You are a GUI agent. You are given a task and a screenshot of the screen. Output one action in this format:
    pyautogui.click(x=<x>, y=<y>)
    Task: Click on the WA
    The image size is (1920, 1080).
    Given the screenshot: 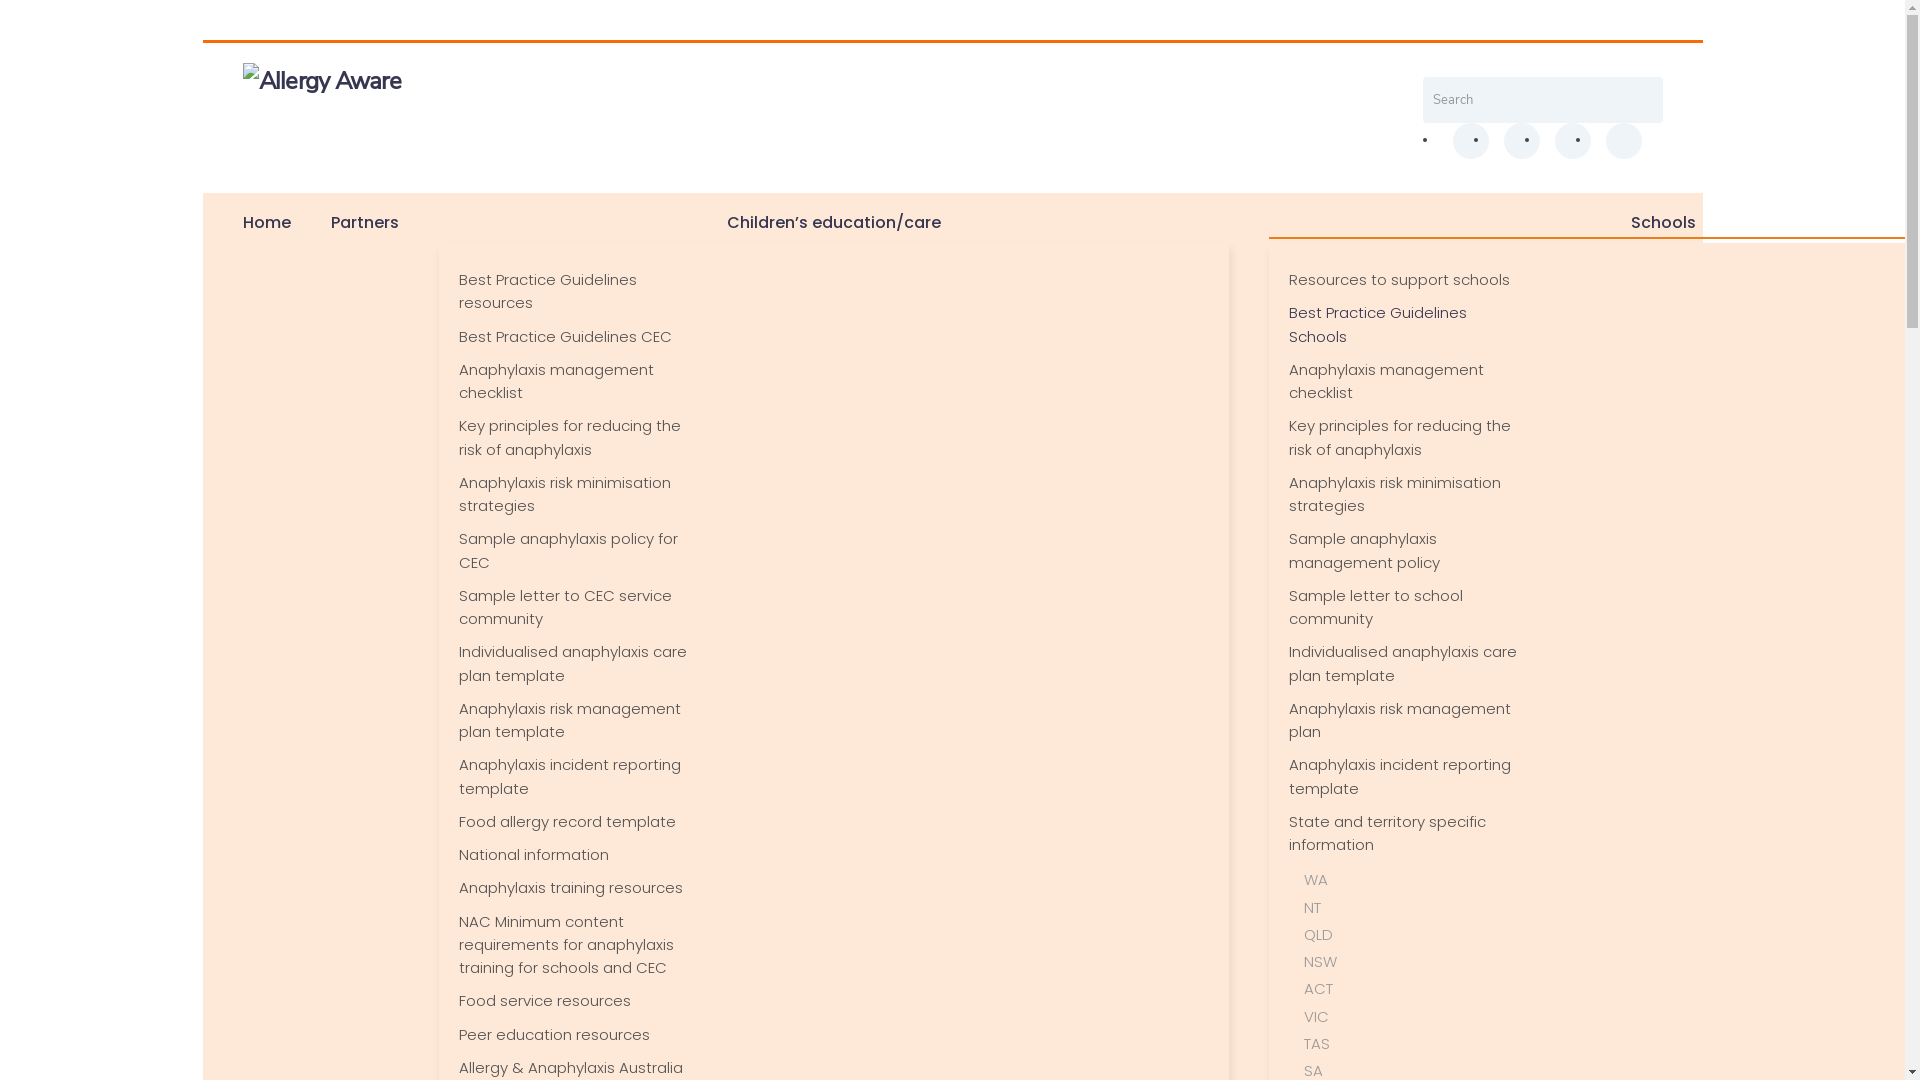 What is the action you would take?
    pyautogui.click(x=1412, y=880)
    